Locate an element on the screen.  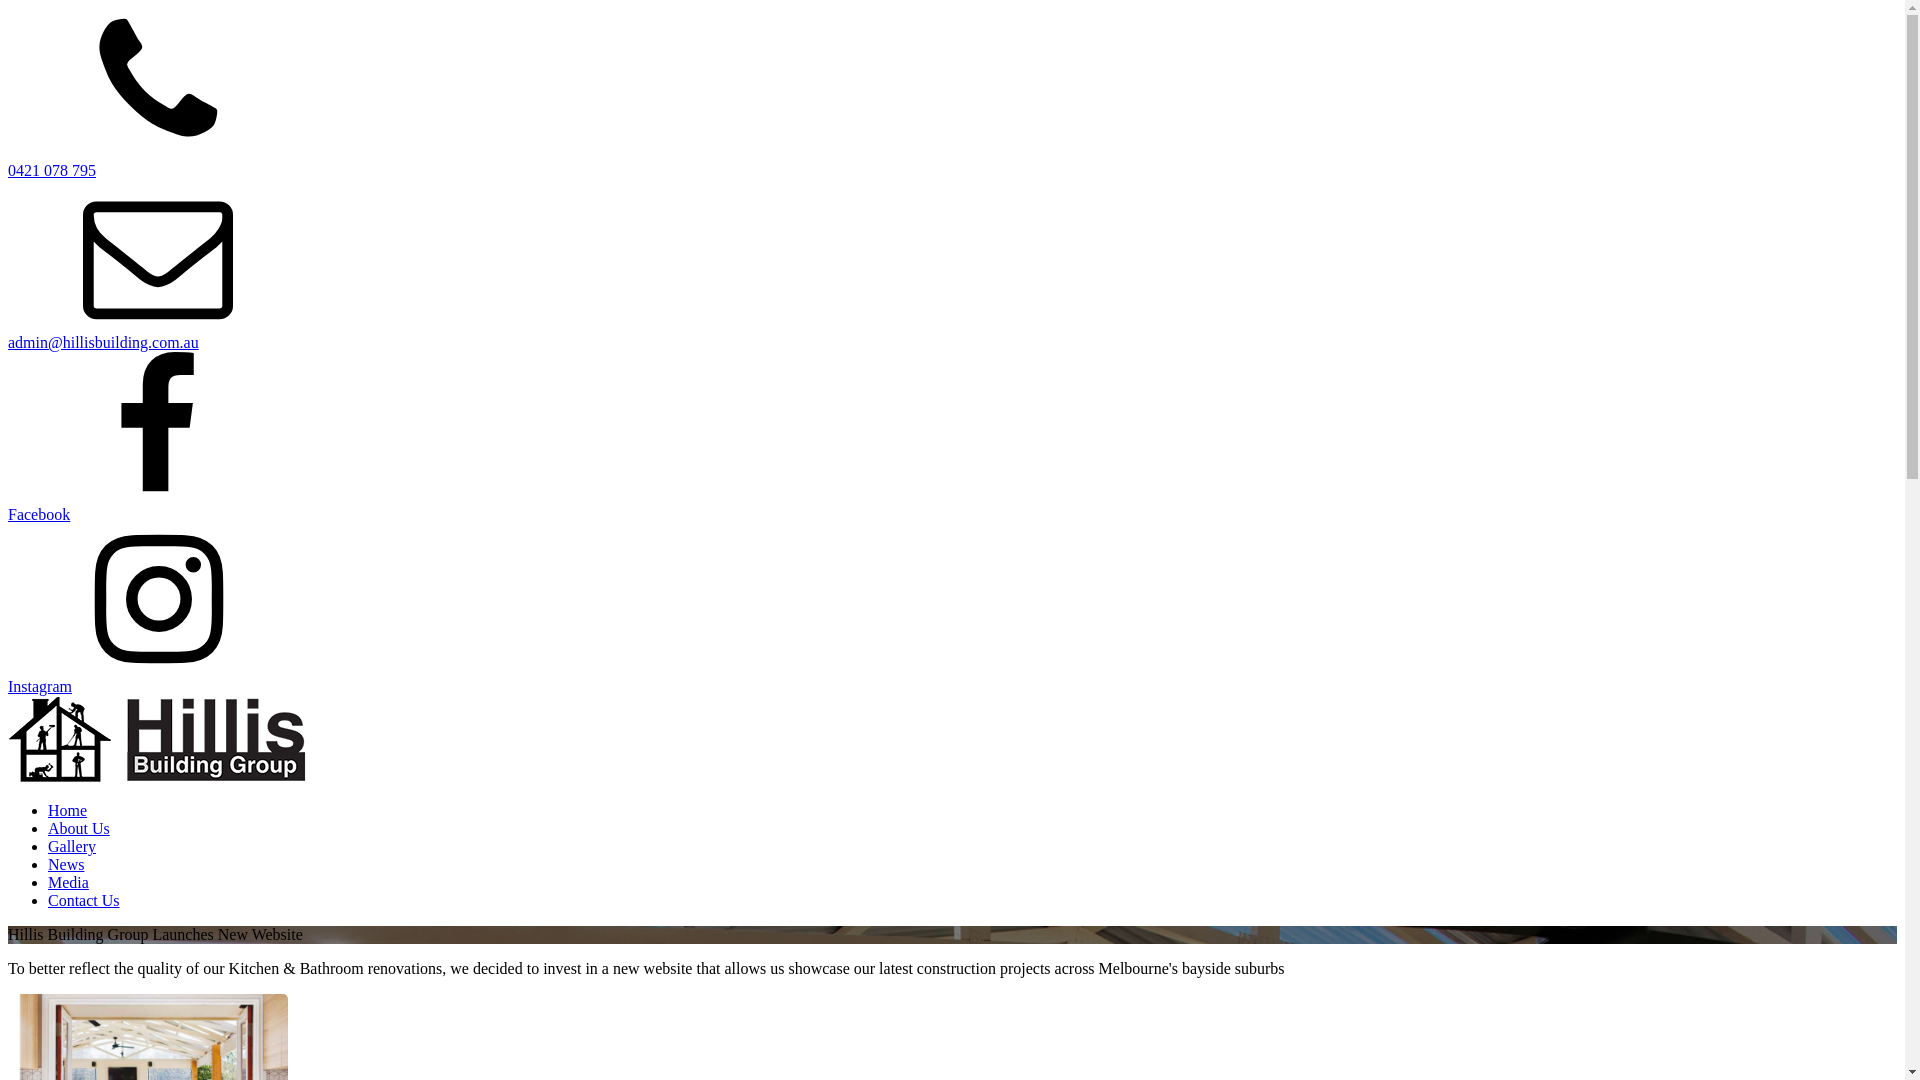
Instagram is located at coordinates (40, 686).